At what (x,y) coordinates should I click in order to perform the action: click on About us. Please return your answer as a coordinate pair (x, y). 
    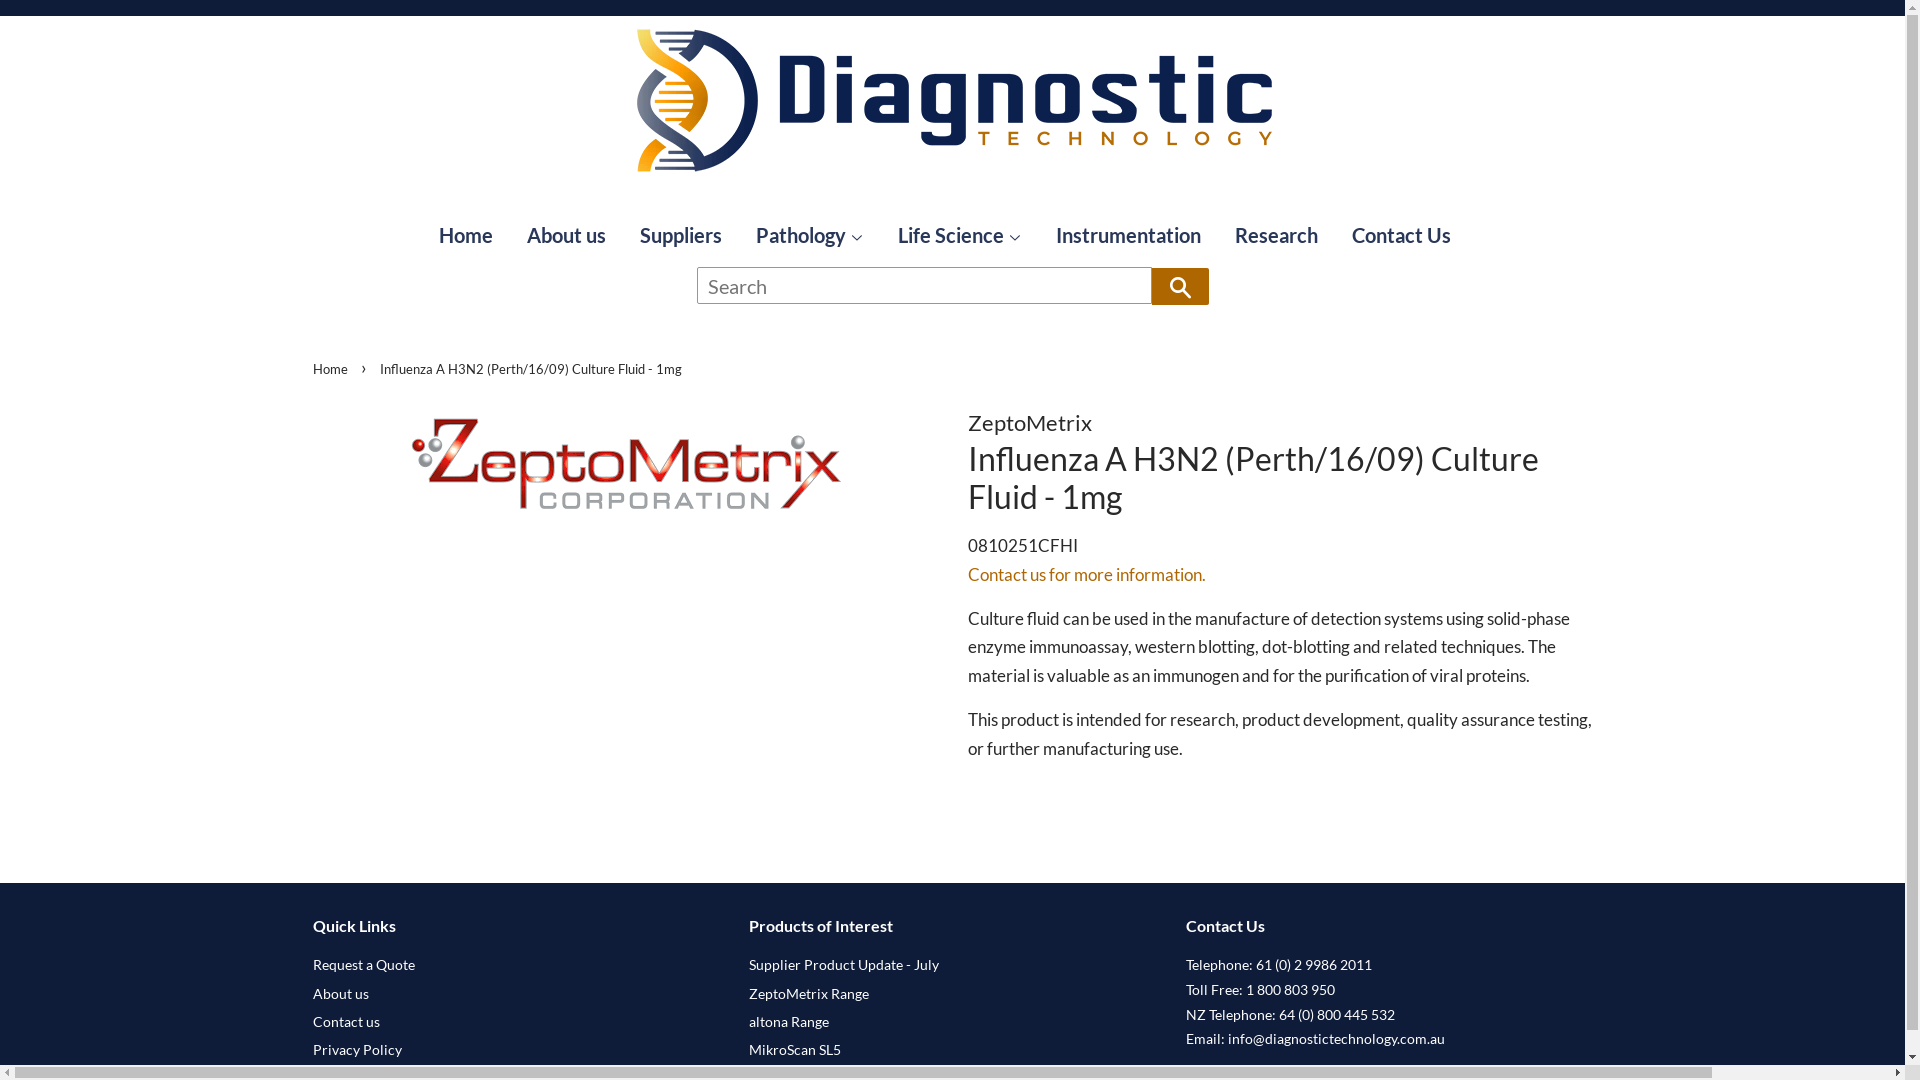
    Looking at the image, I should click on (566, 235).